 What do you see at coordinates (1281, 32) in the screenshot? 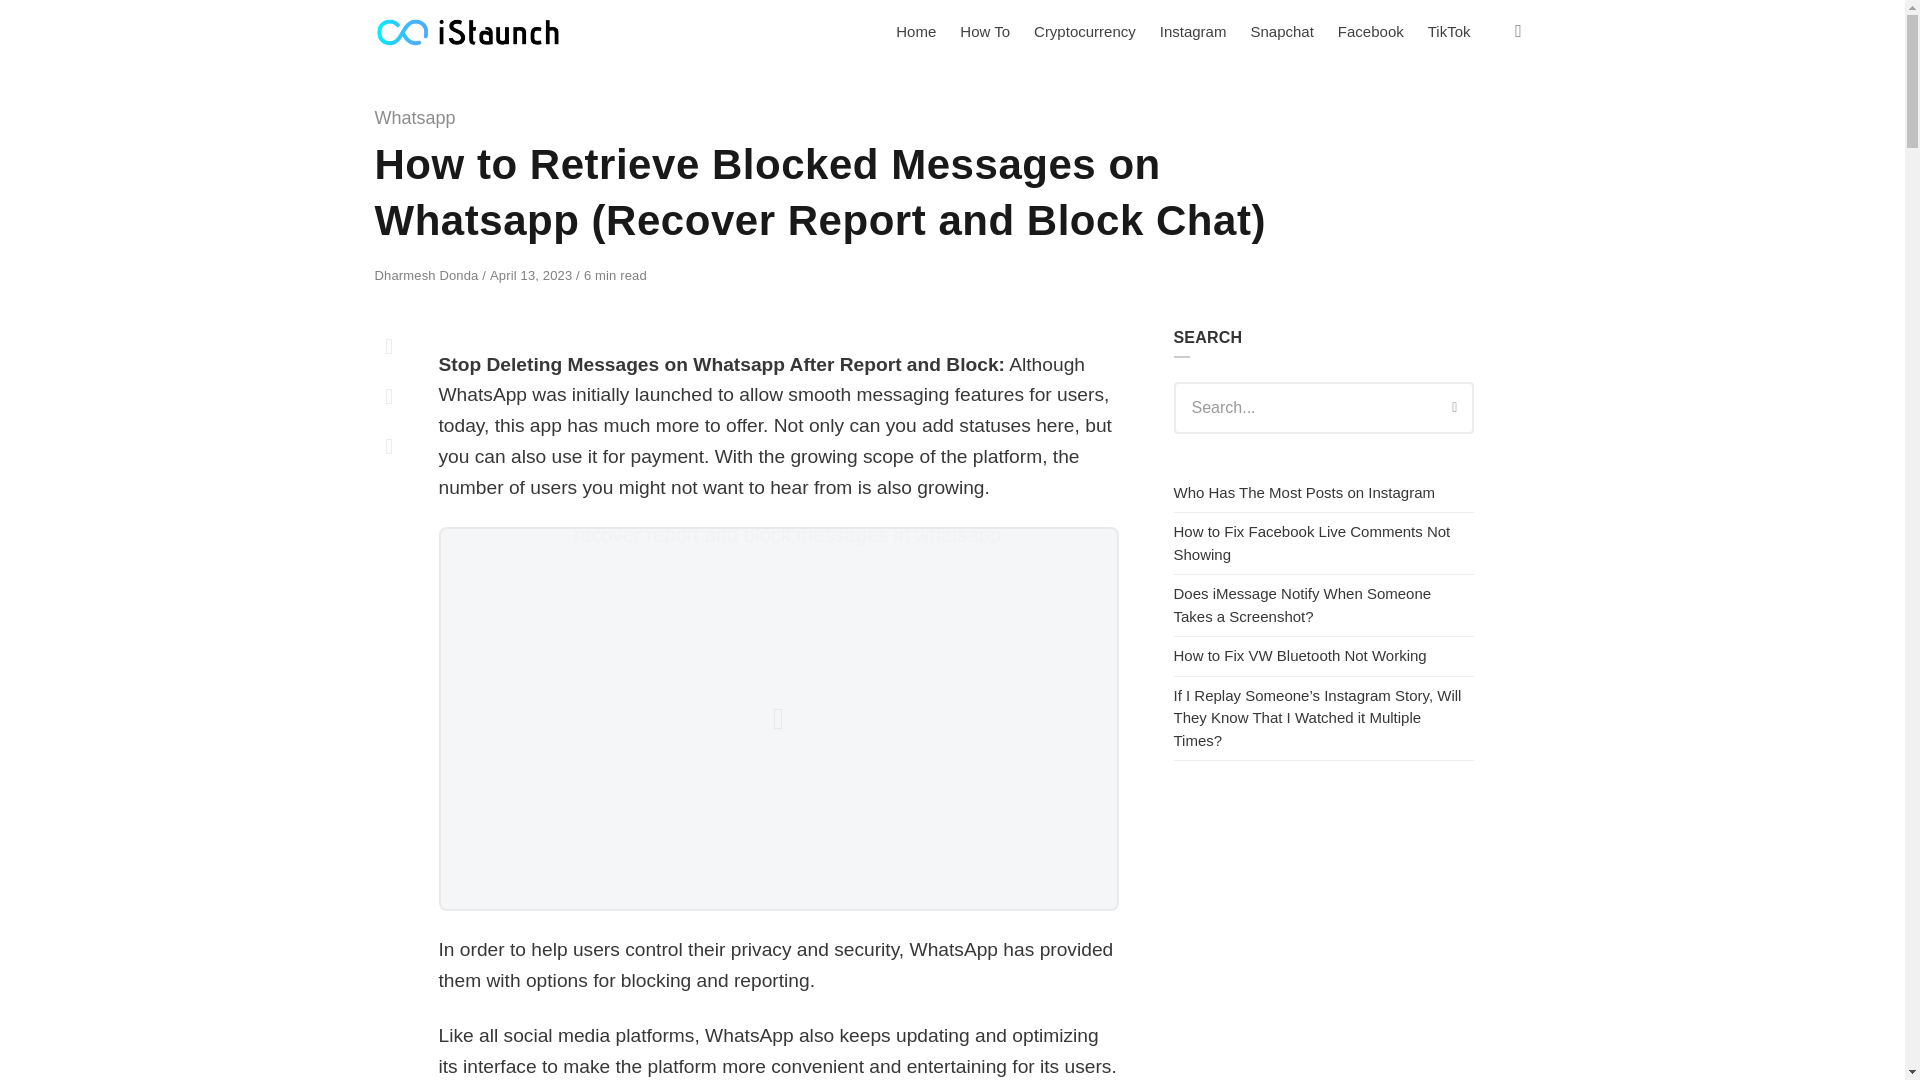
I see `Snapchat` at bounding box center [1281, 32].